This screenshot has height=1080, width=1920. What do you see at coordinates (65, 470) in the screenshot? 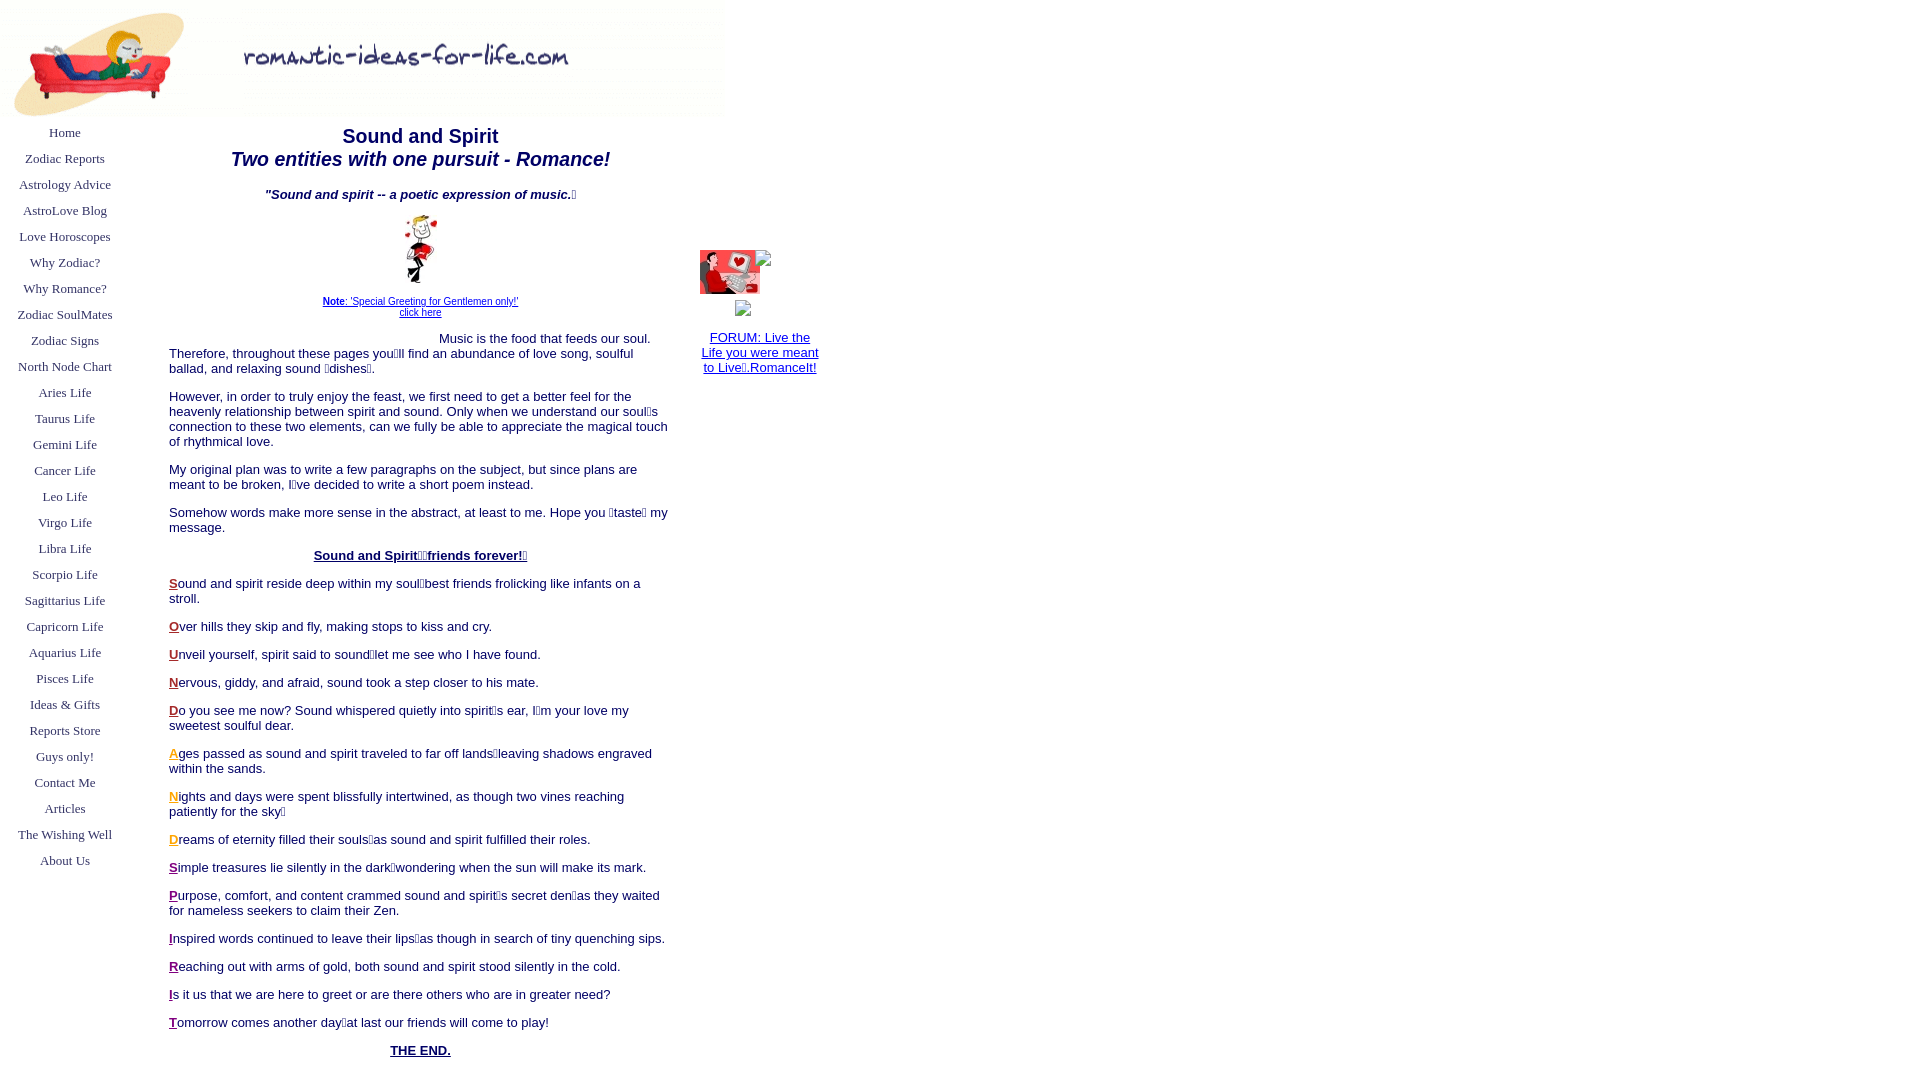
I see `Cancer Life` at bounding box center [65, 470].